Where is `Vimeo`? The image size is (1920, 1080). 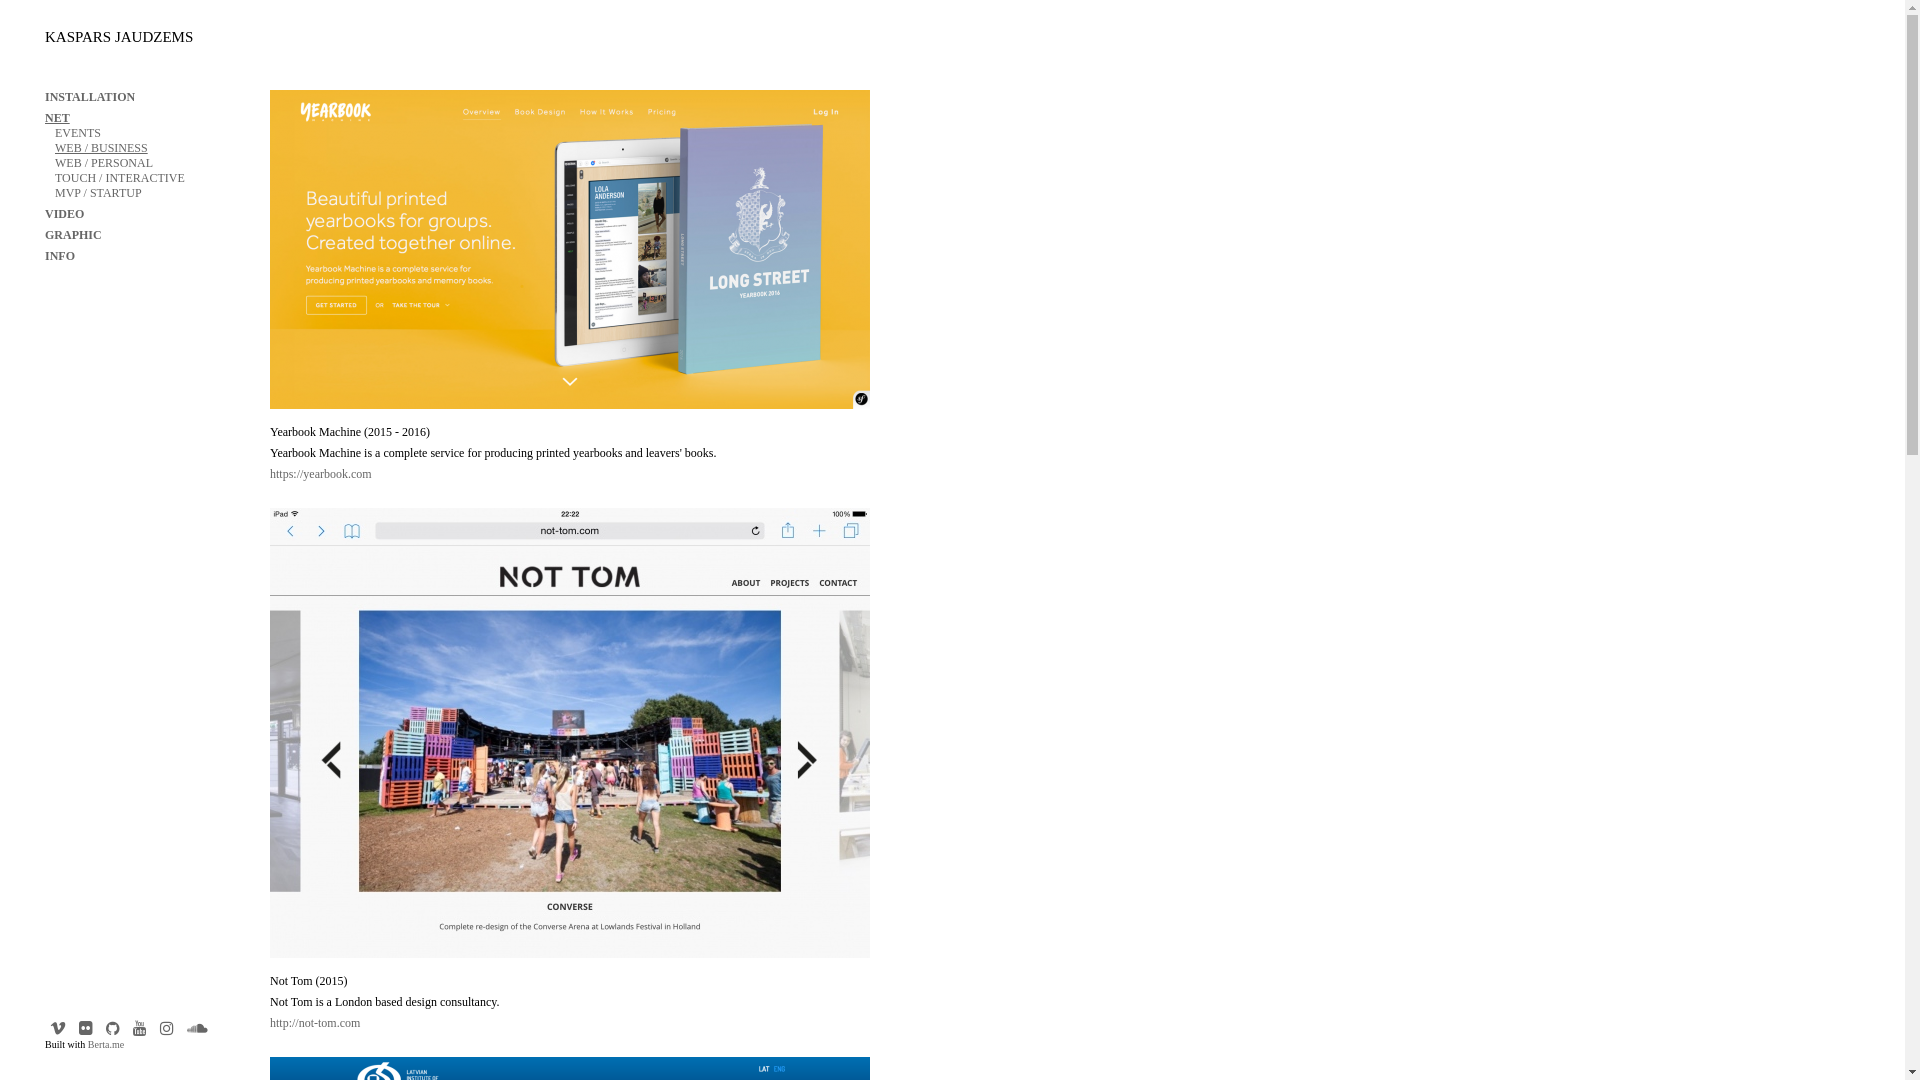 Vimeo is located at coordinates (58, 1028).